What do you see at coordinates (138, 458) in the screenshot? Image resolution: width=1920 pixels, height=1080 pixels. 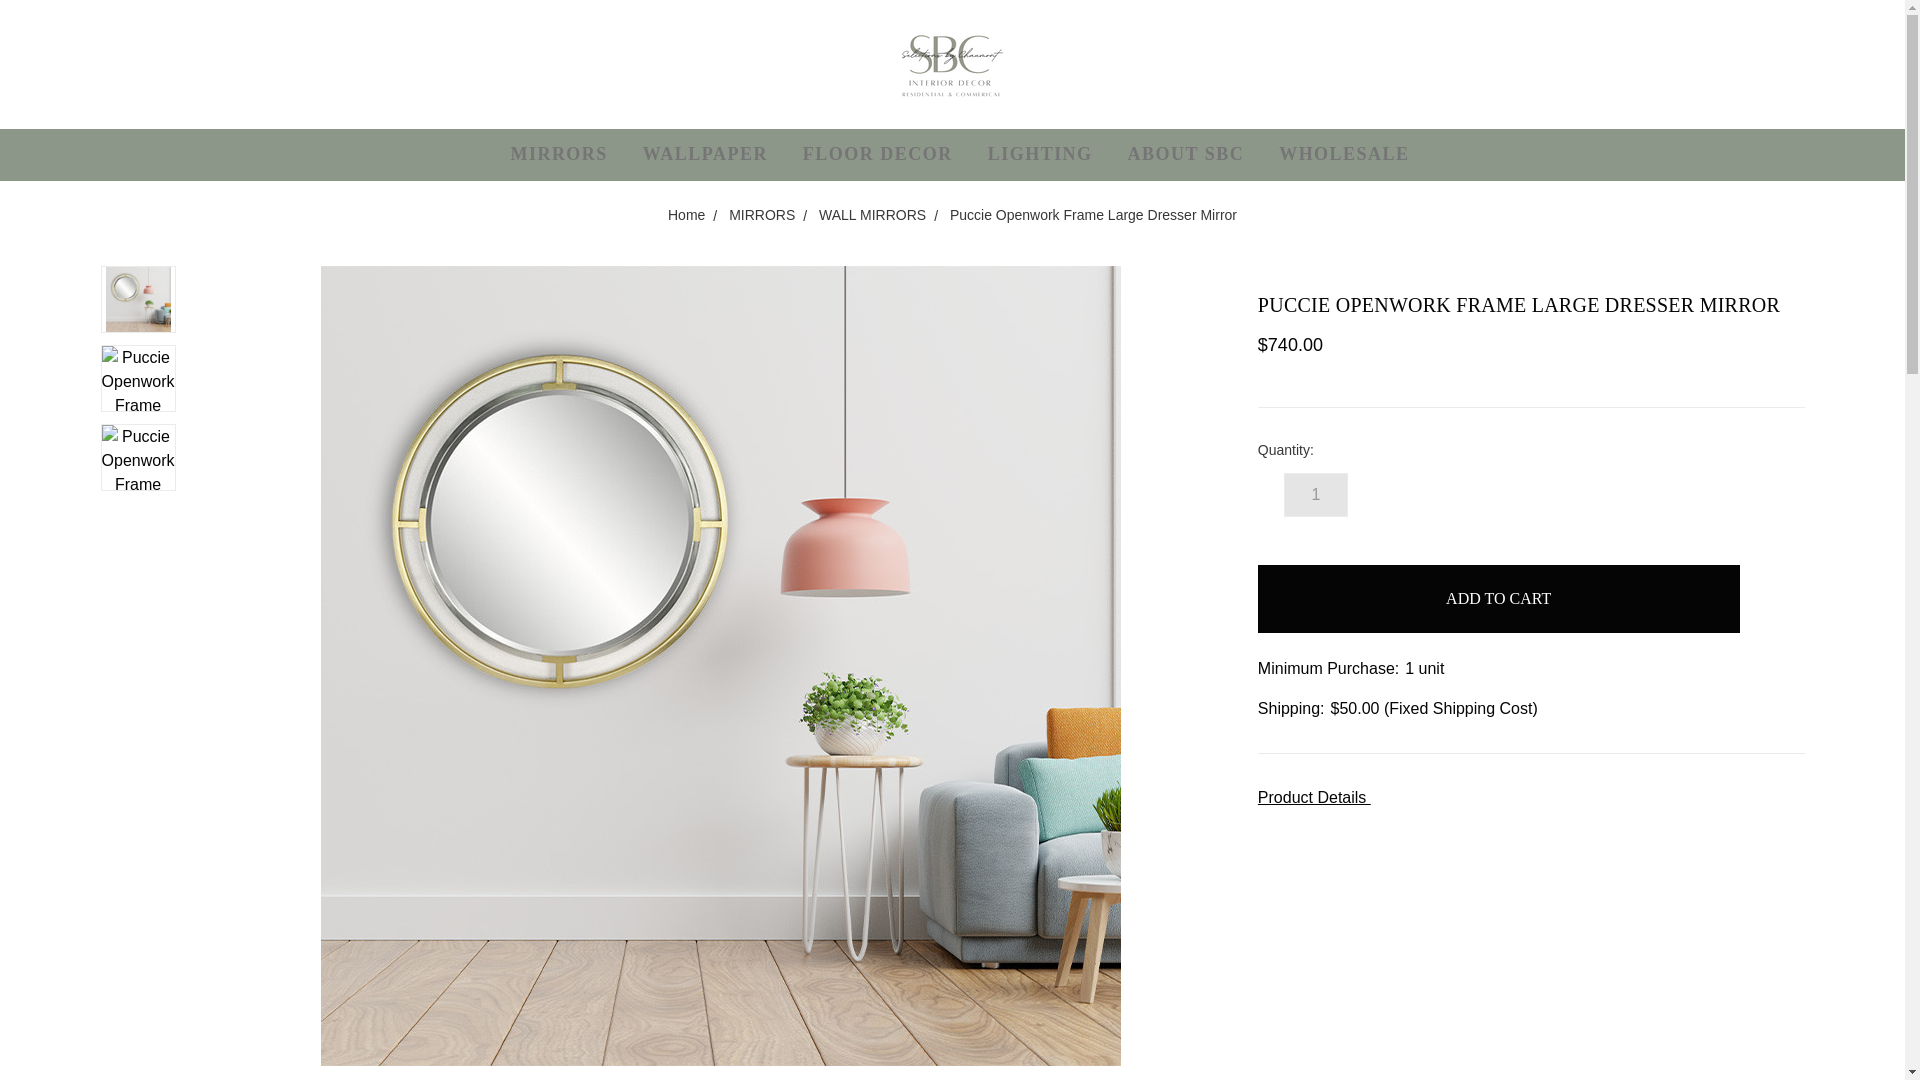 I see `Puccie Openwork Frame Large Dresser Mirror` at bounding box center [138, 458].